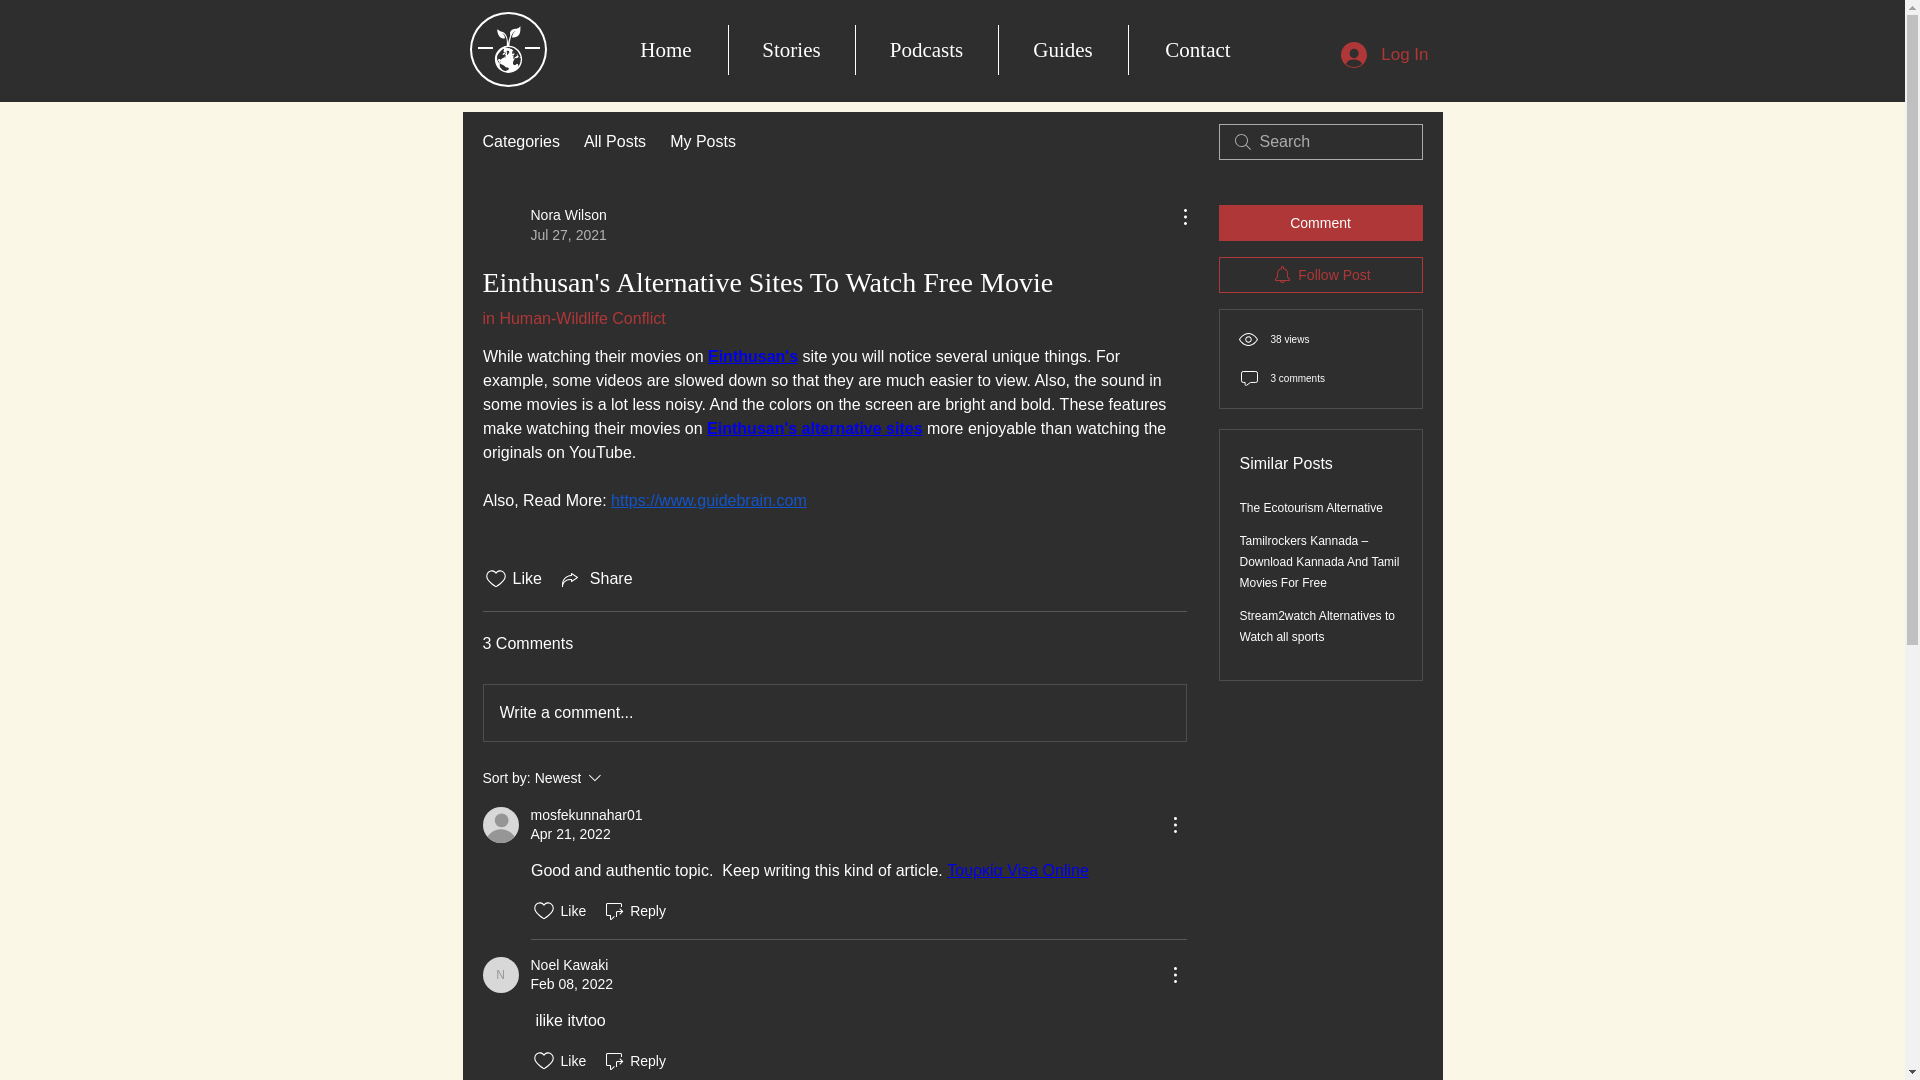  I want to click on Categories, so click(572, 318).